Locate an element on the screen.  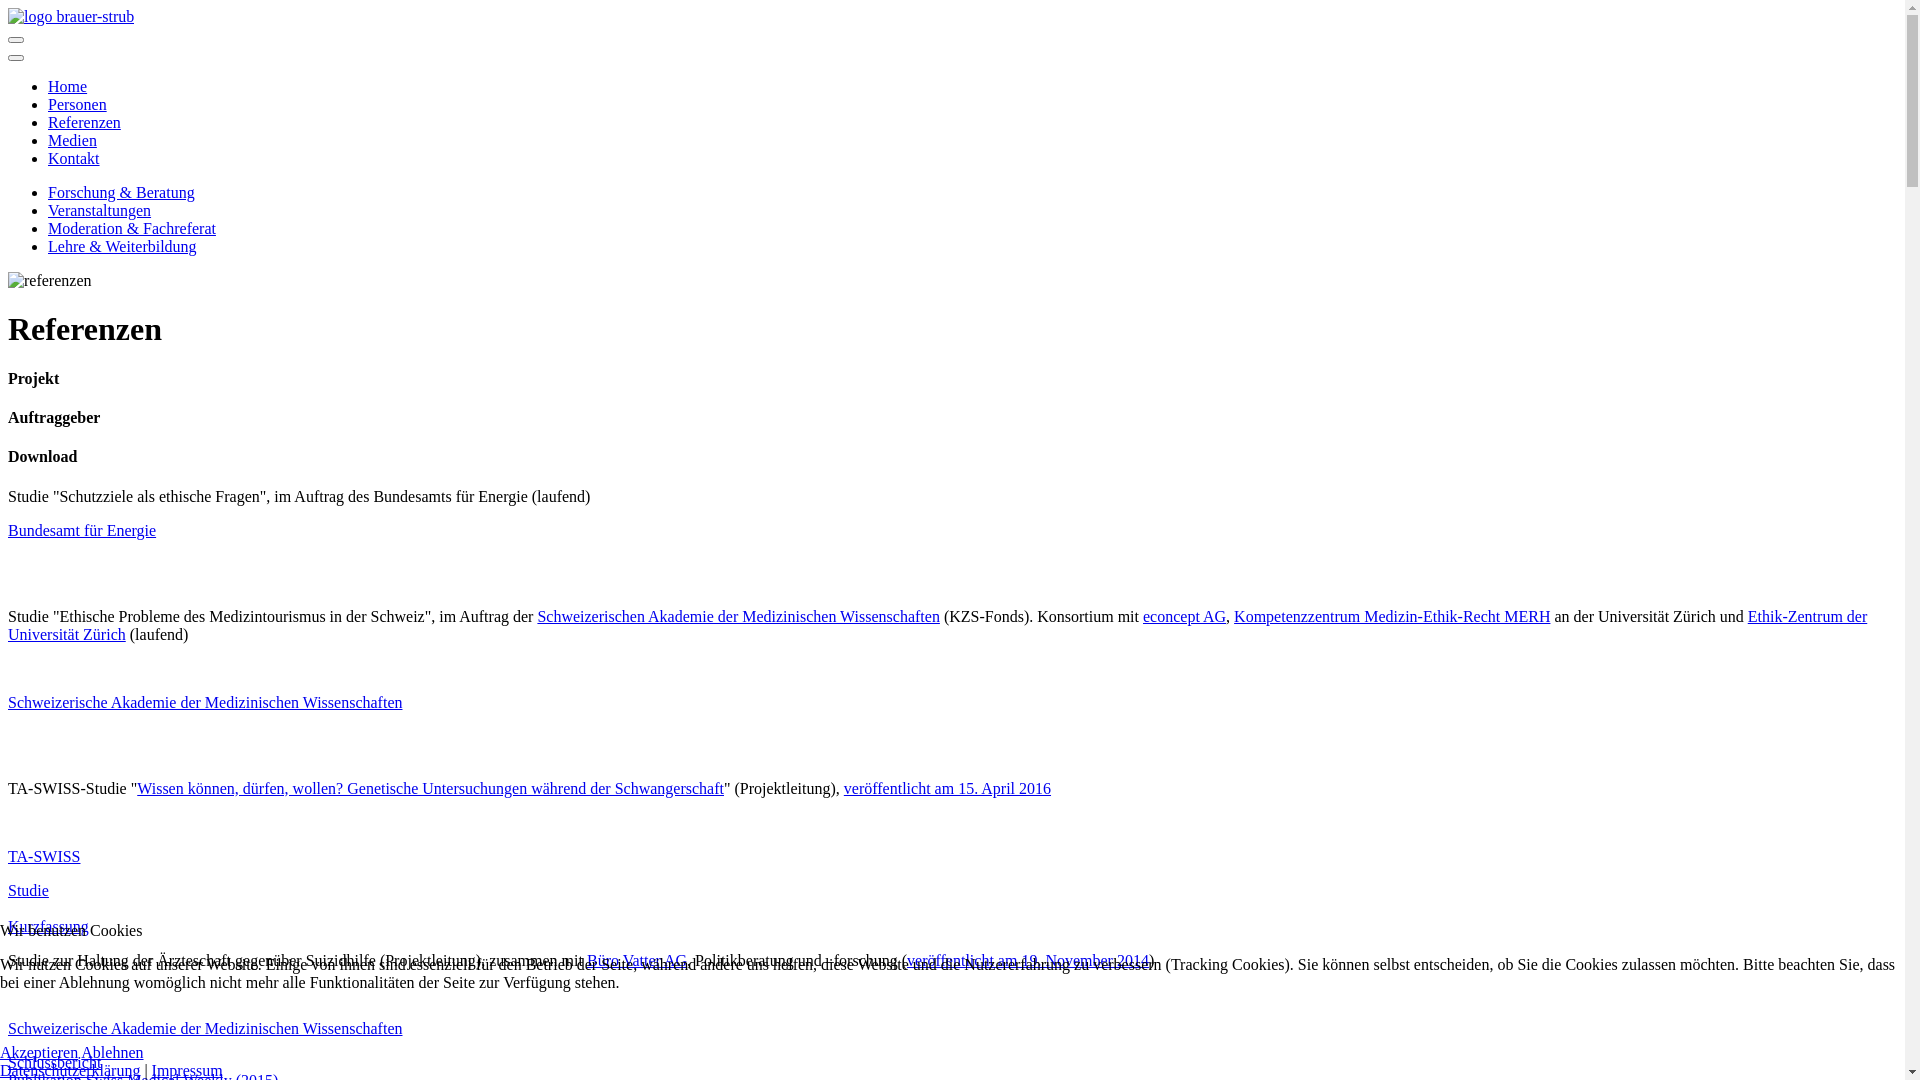
Moderation & Fachreferat is located at coordinates (132, 228).